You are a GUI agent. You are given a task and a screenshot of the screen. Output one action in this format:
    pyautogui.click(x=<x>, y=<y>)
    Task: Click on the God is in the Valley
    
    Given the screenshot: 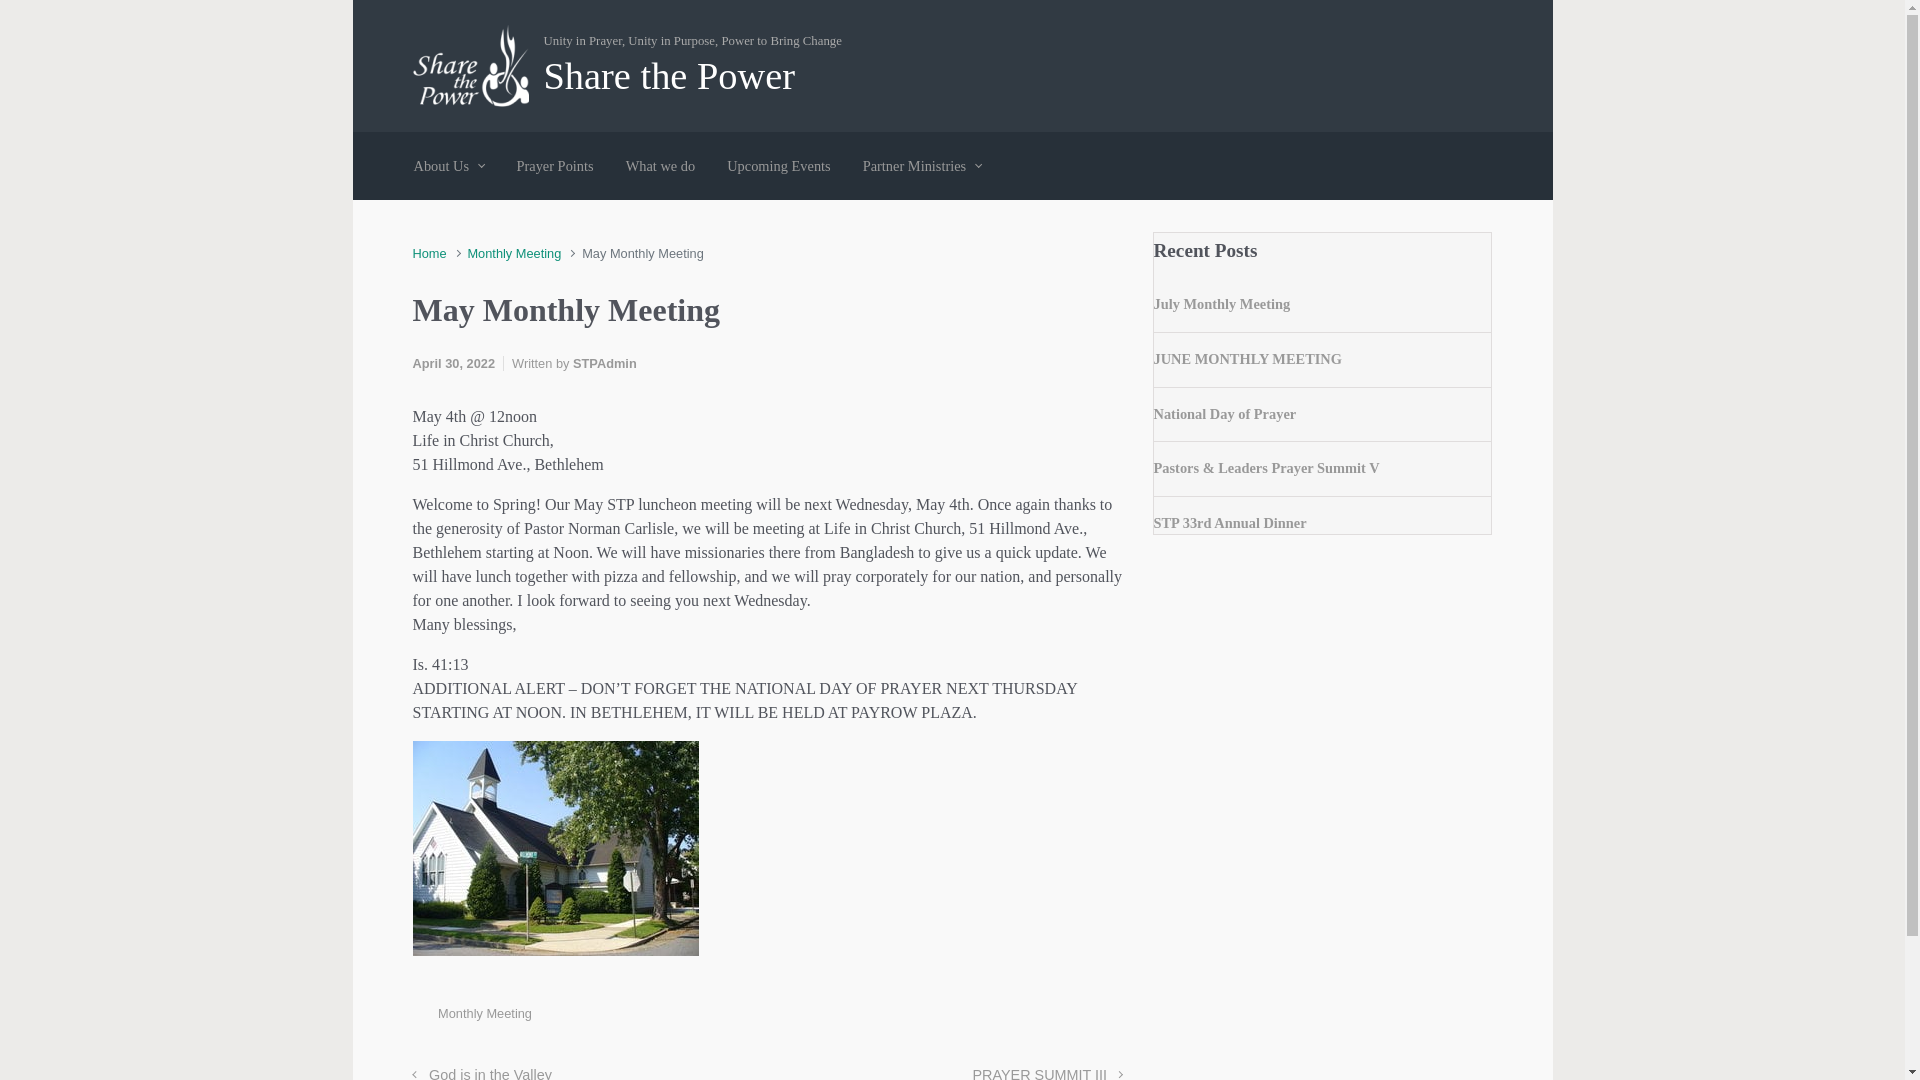 What is the action you would take?
    pyautogui.click(x=482, y=1074)
    